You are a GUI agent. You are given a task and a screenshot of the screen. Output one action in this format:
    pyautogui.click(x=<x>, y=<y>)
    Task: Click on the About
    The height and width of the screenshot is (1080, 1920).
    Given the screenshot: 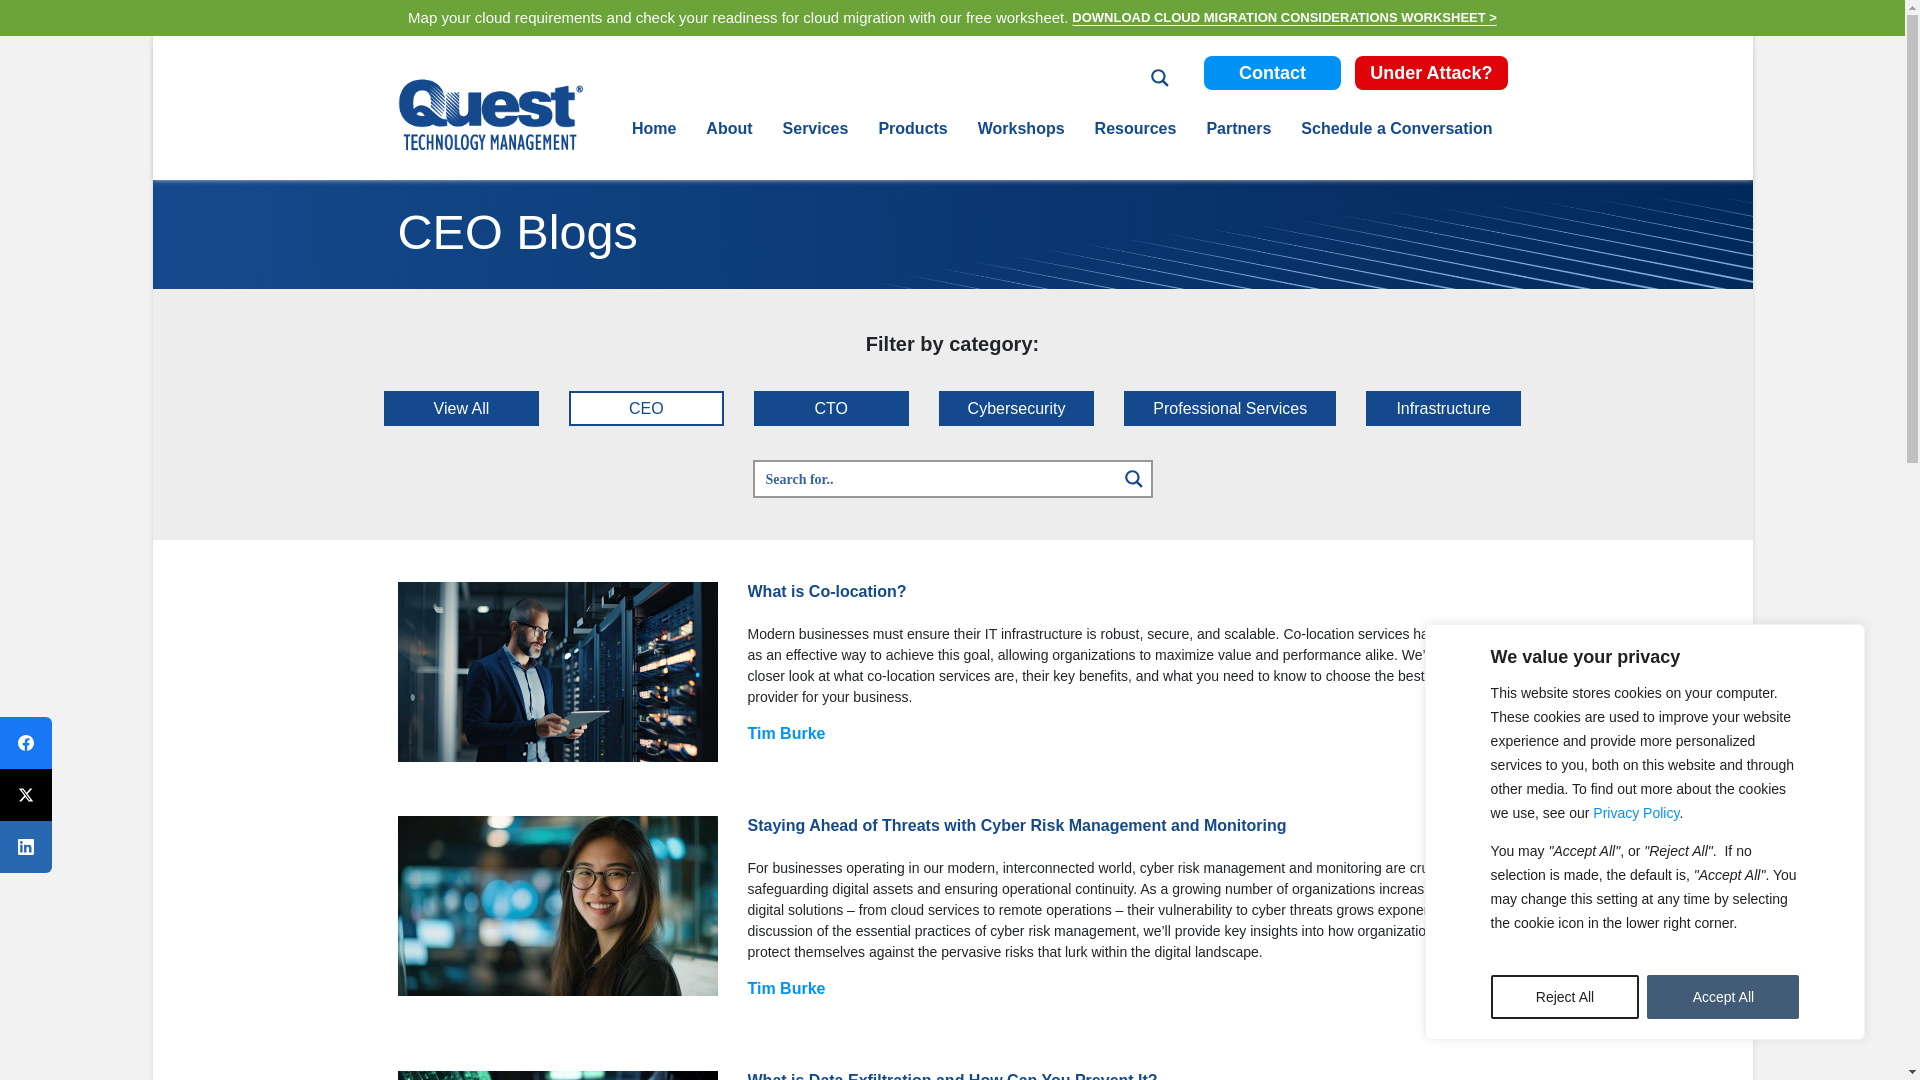 What is the action you would take?
    pyautogui.click(x=728, y=129)
    